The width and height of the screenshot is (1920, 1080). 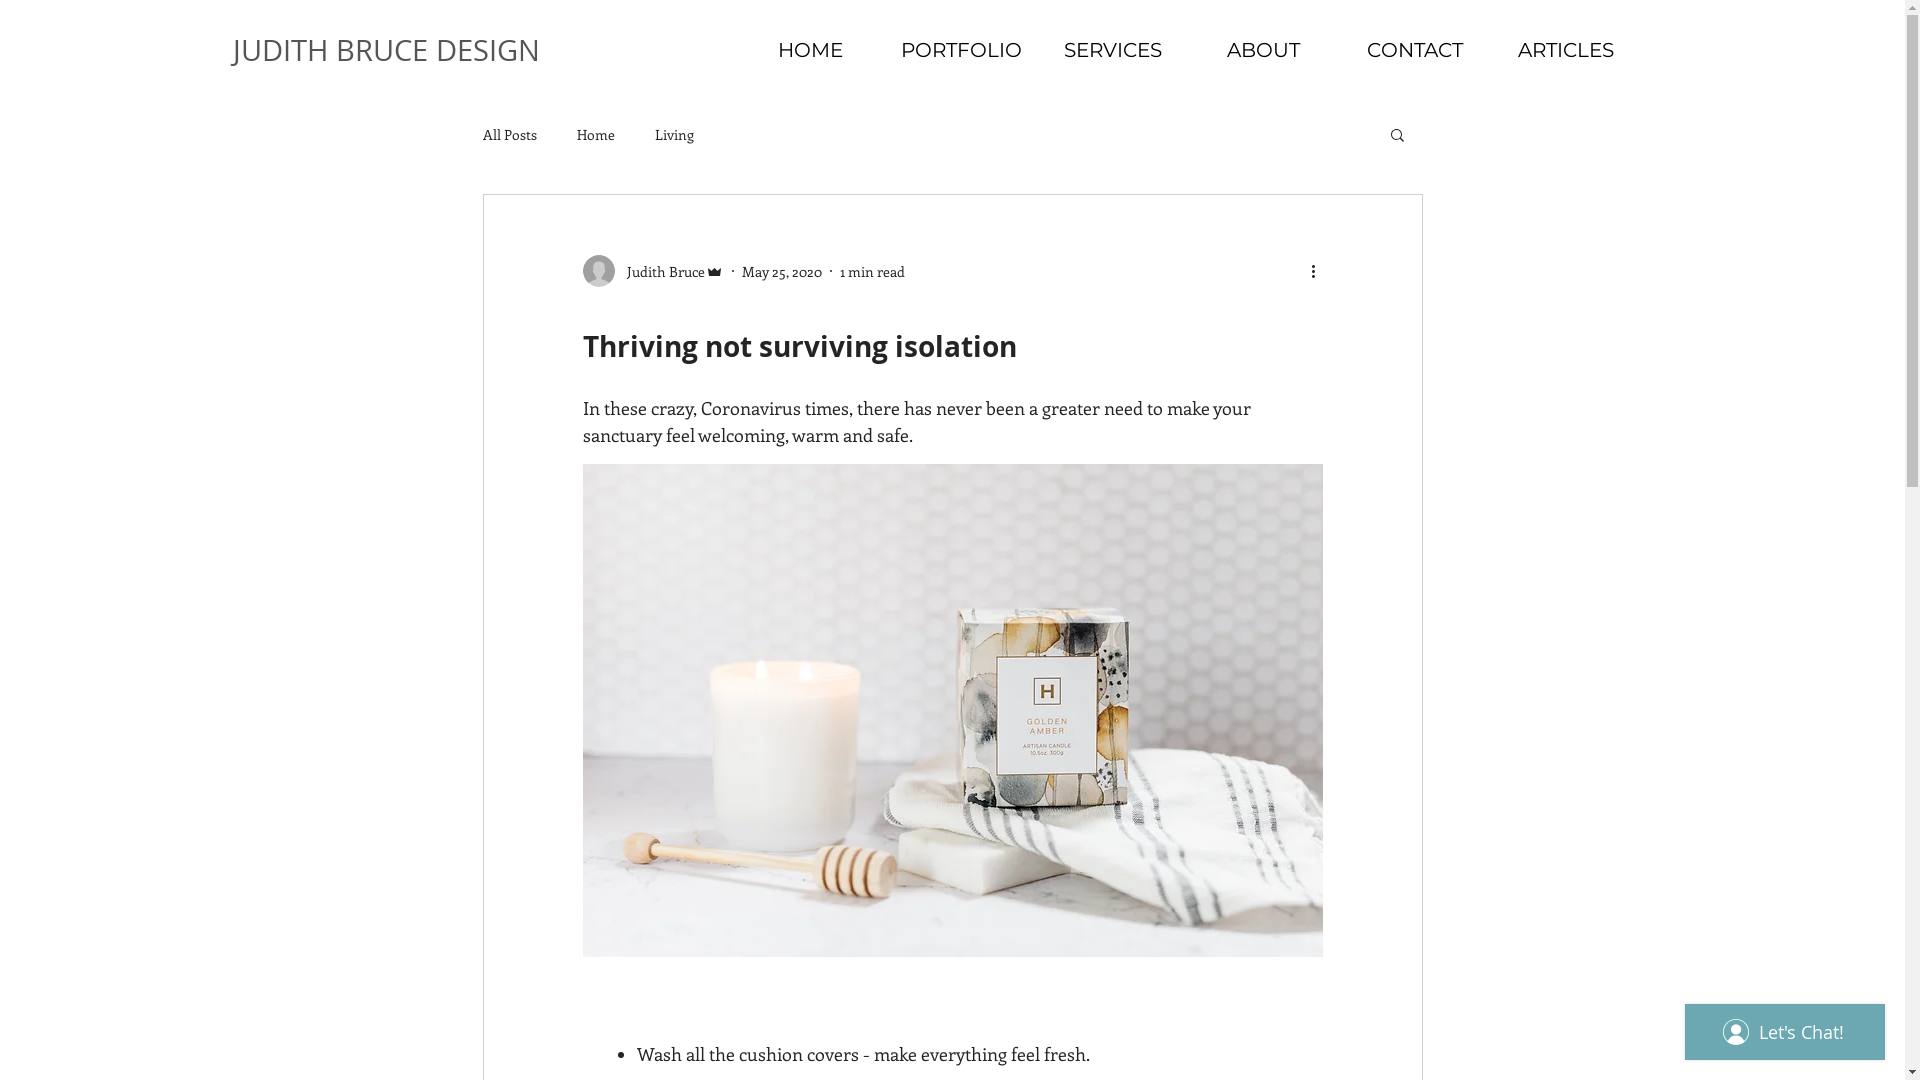 What do you see at coordinates (674, 134) in the screenshot?
I see `Living` at bounding box center [674, 134].